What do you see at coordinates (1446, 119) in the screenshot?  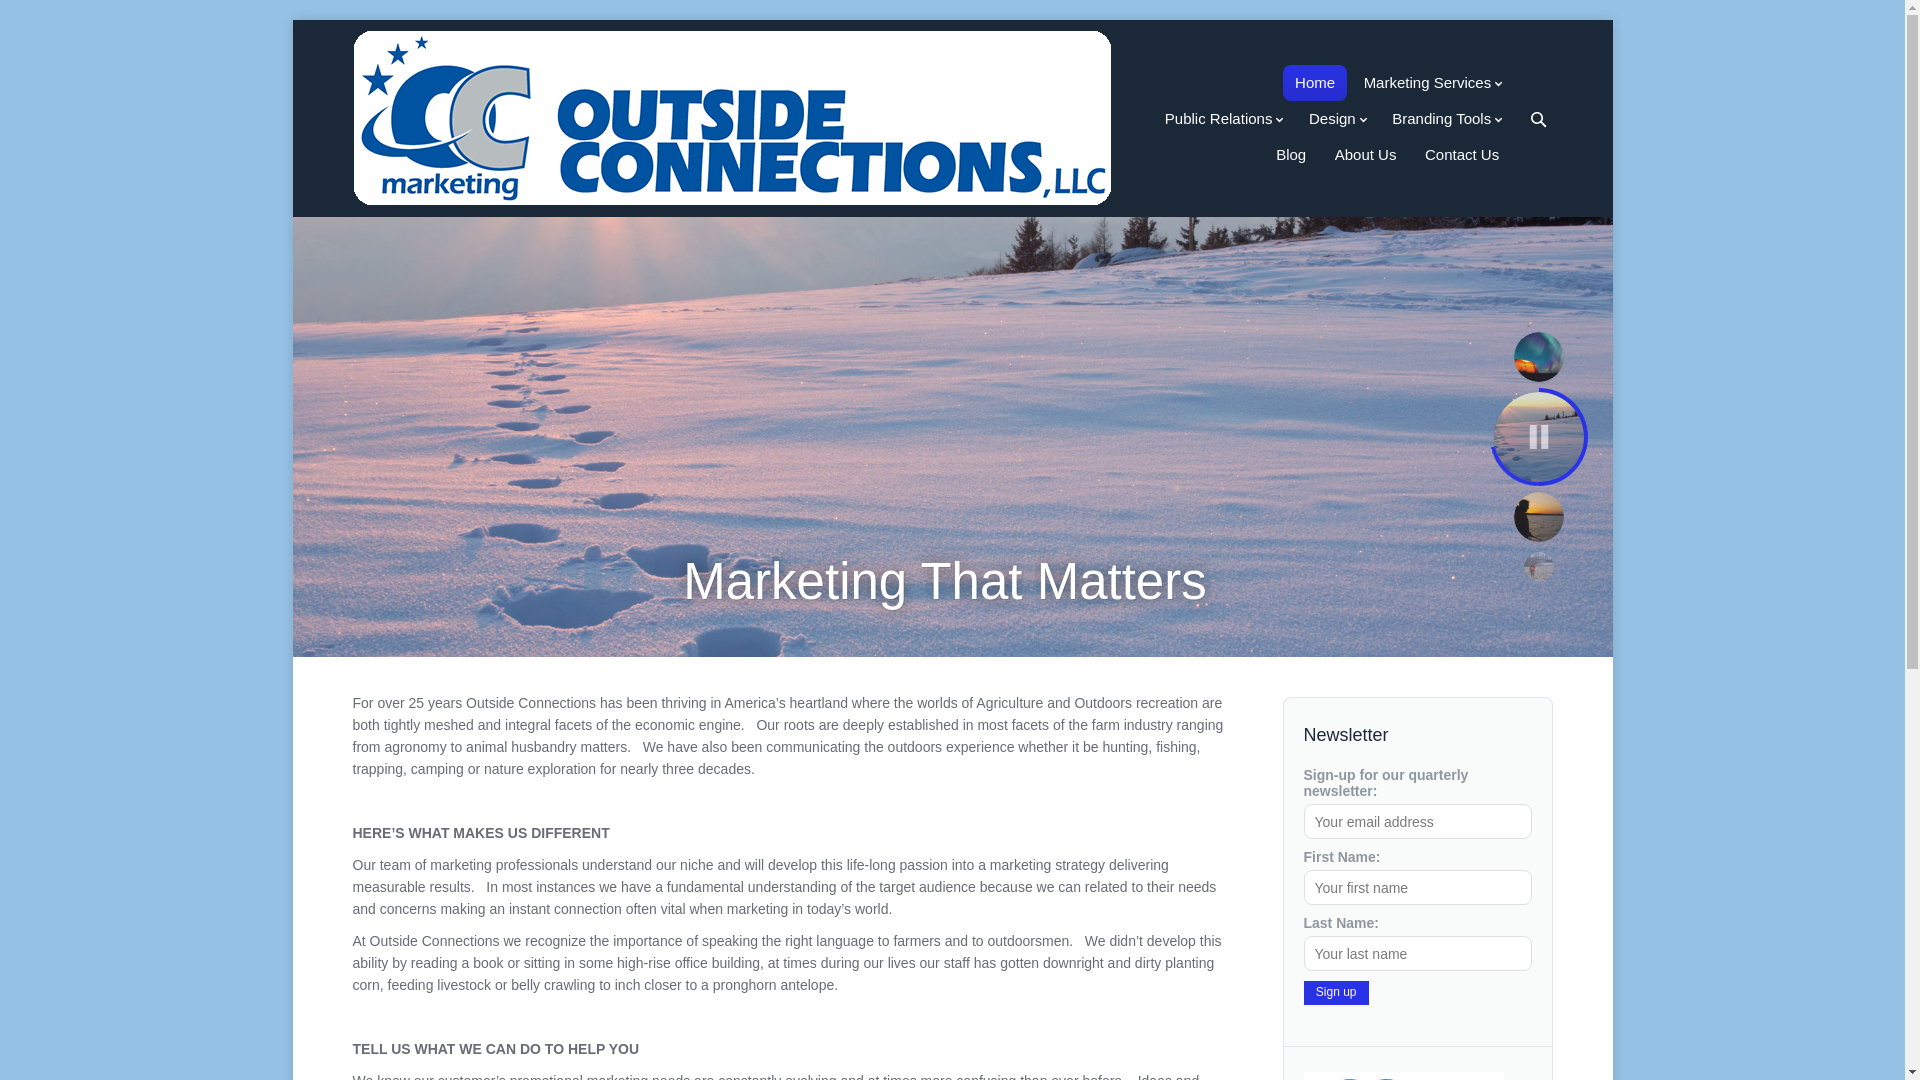 I see `Branding Tools` at bounding box center [1446, 119].